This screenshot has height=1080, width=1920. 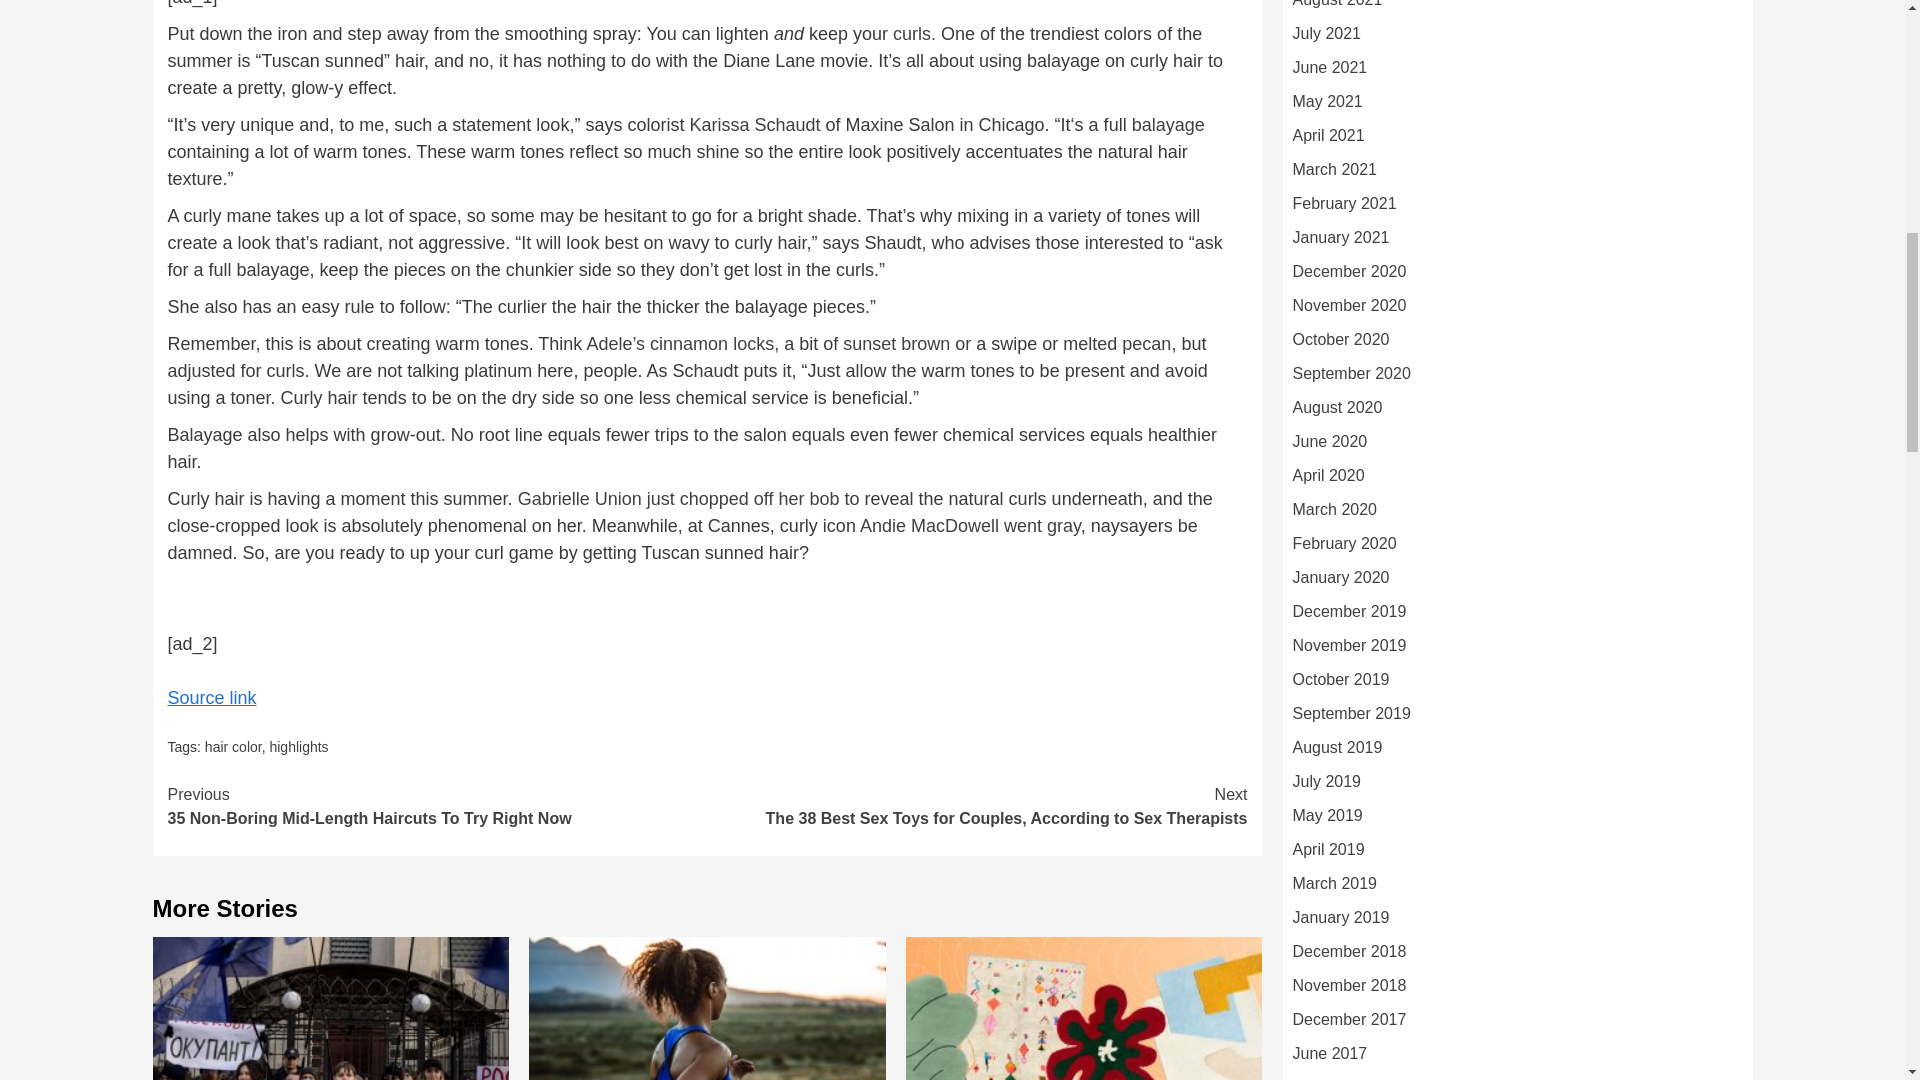 I want to click on Karissa Schaudt, so click(x=754, y=124).